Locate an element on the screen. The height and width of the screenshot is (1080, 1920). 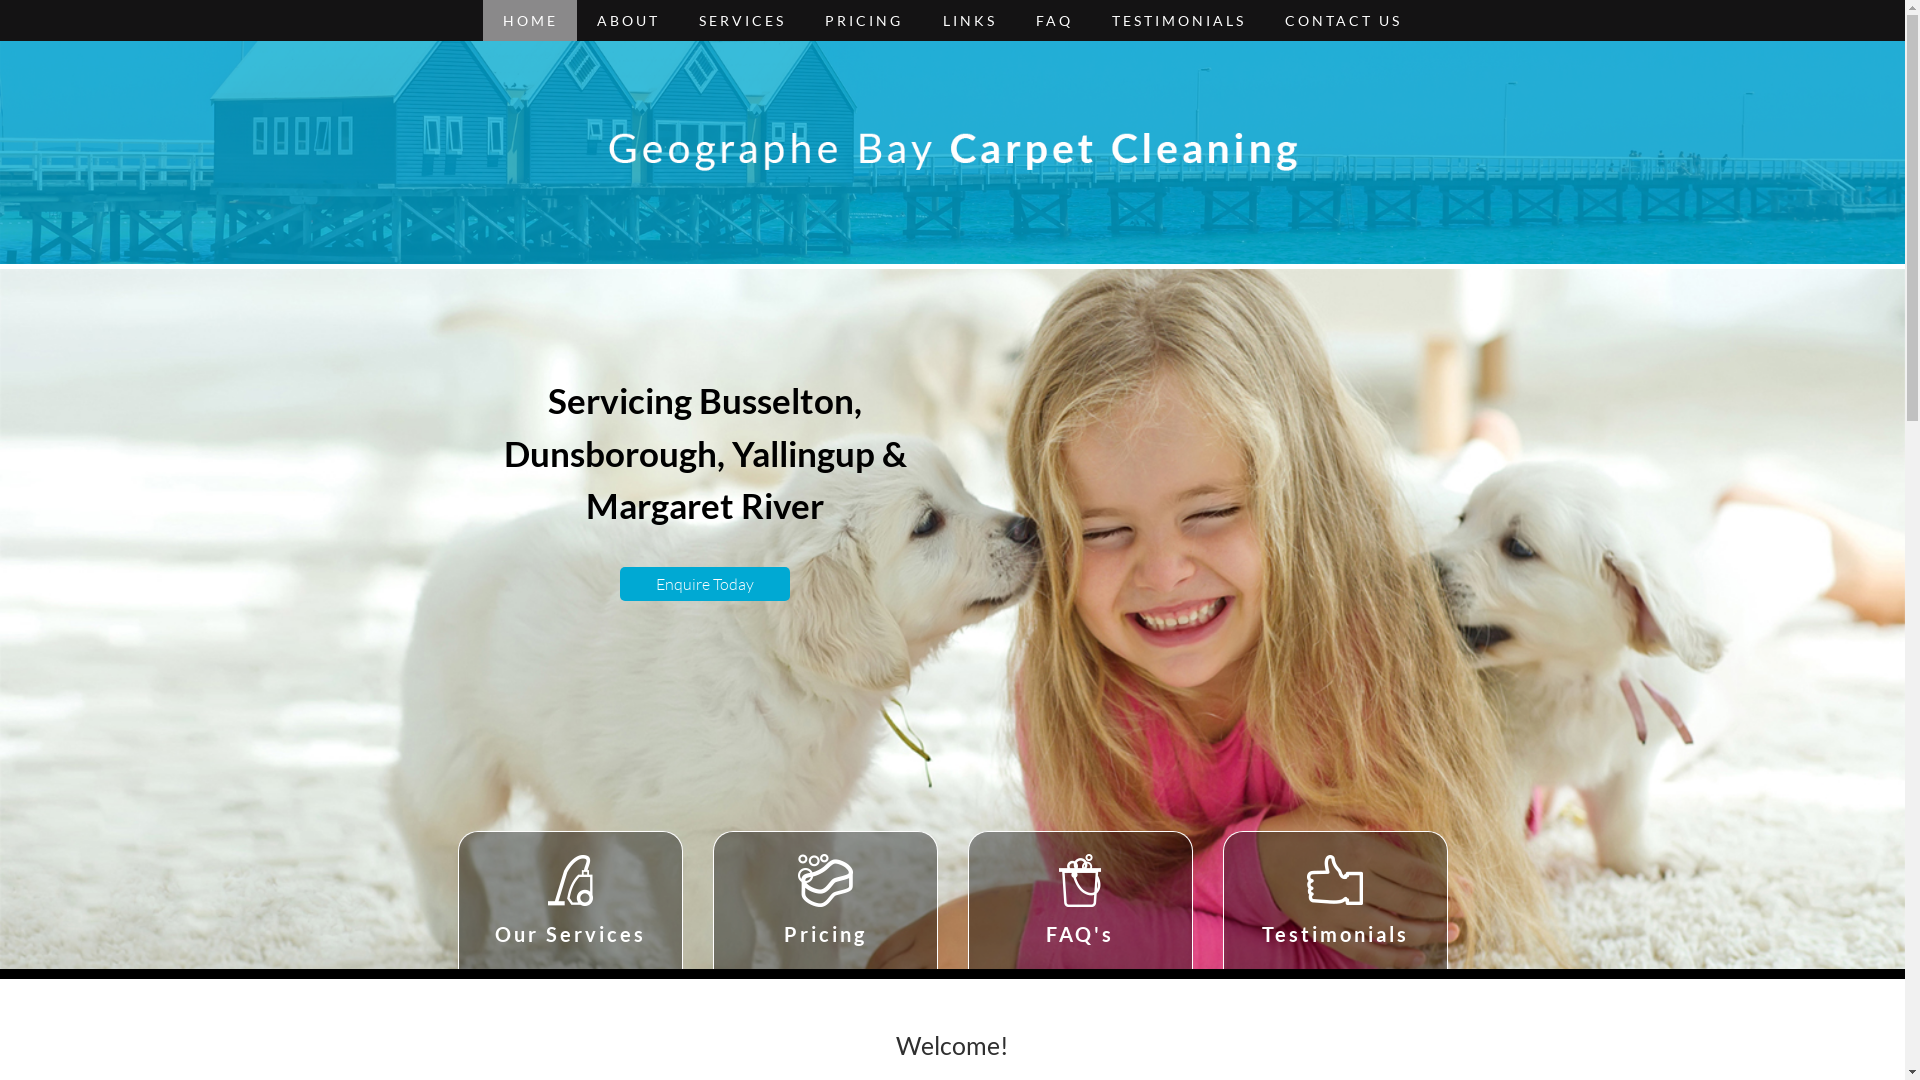
PRICING is located at coordinates (864, 20).